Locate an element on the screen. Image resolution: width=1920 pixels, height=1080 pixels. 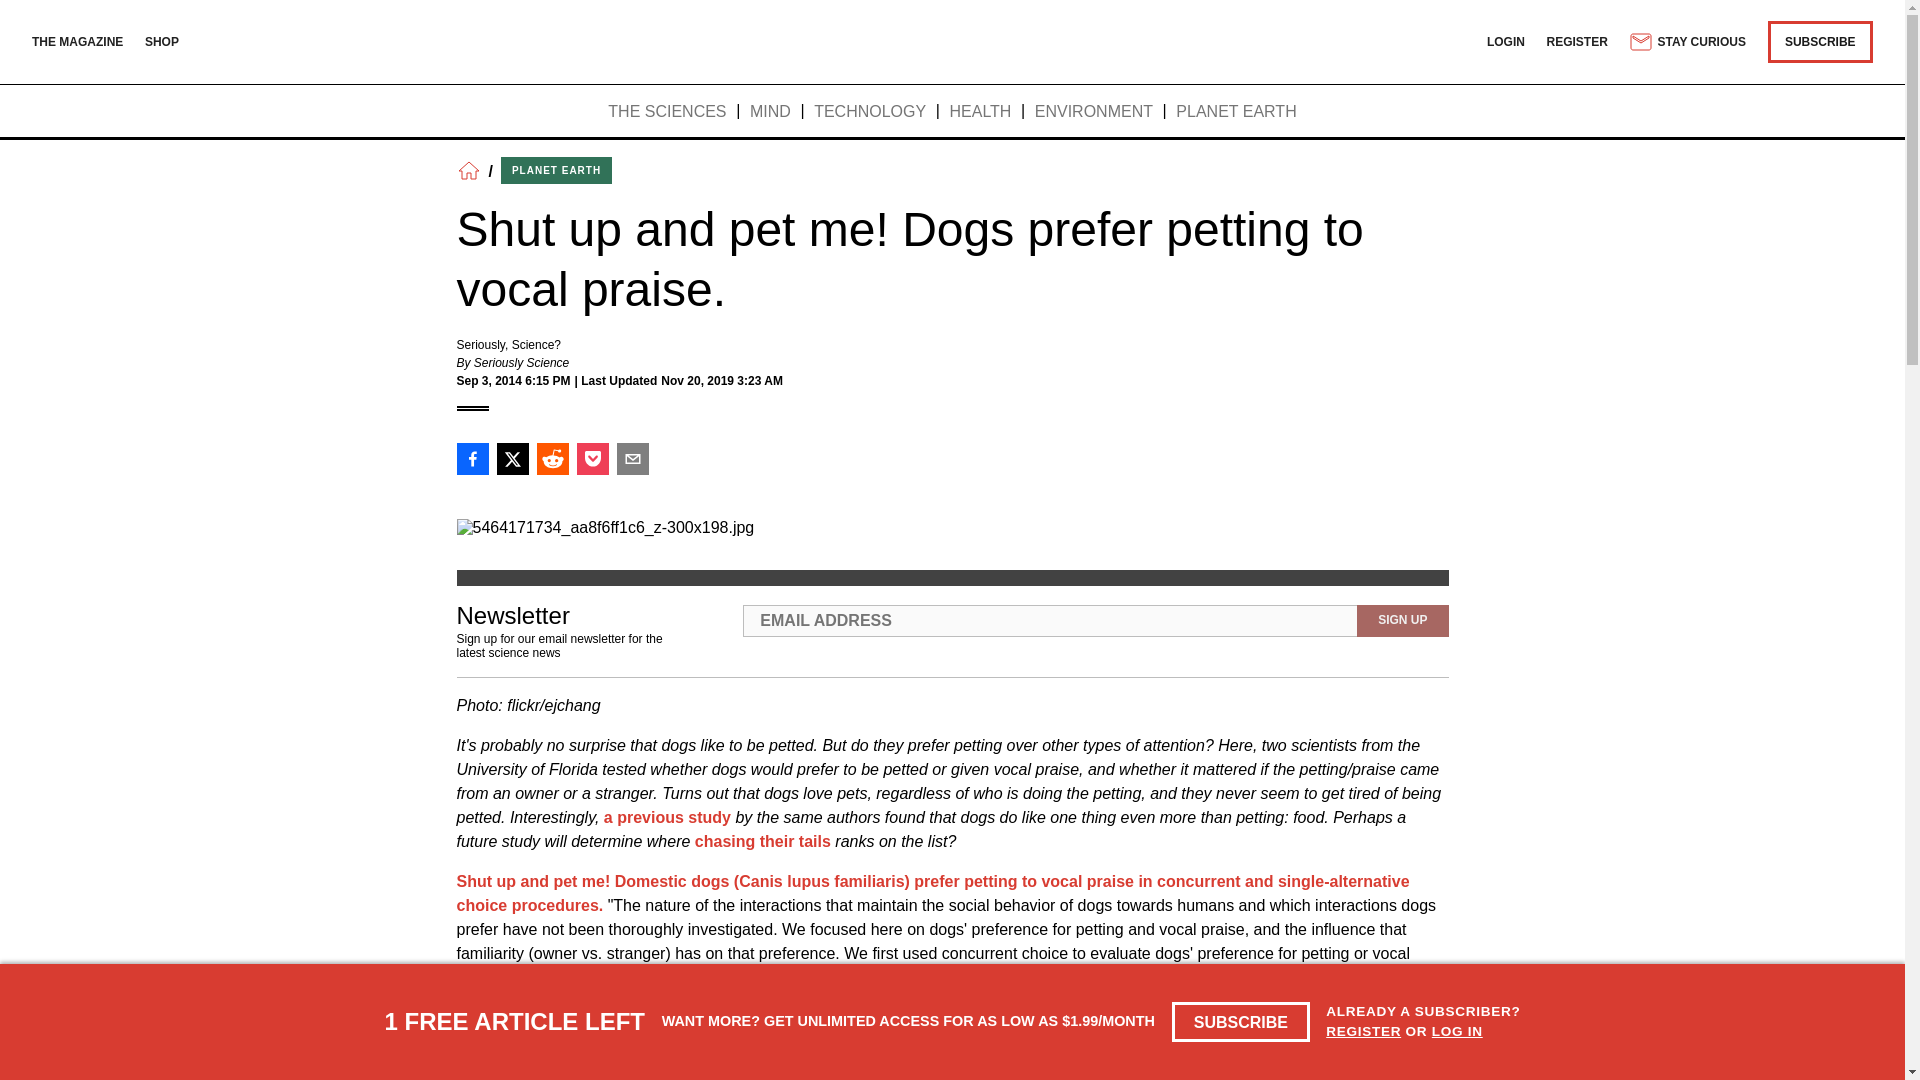
SIGN UP is located at coordinates (1402, 620).